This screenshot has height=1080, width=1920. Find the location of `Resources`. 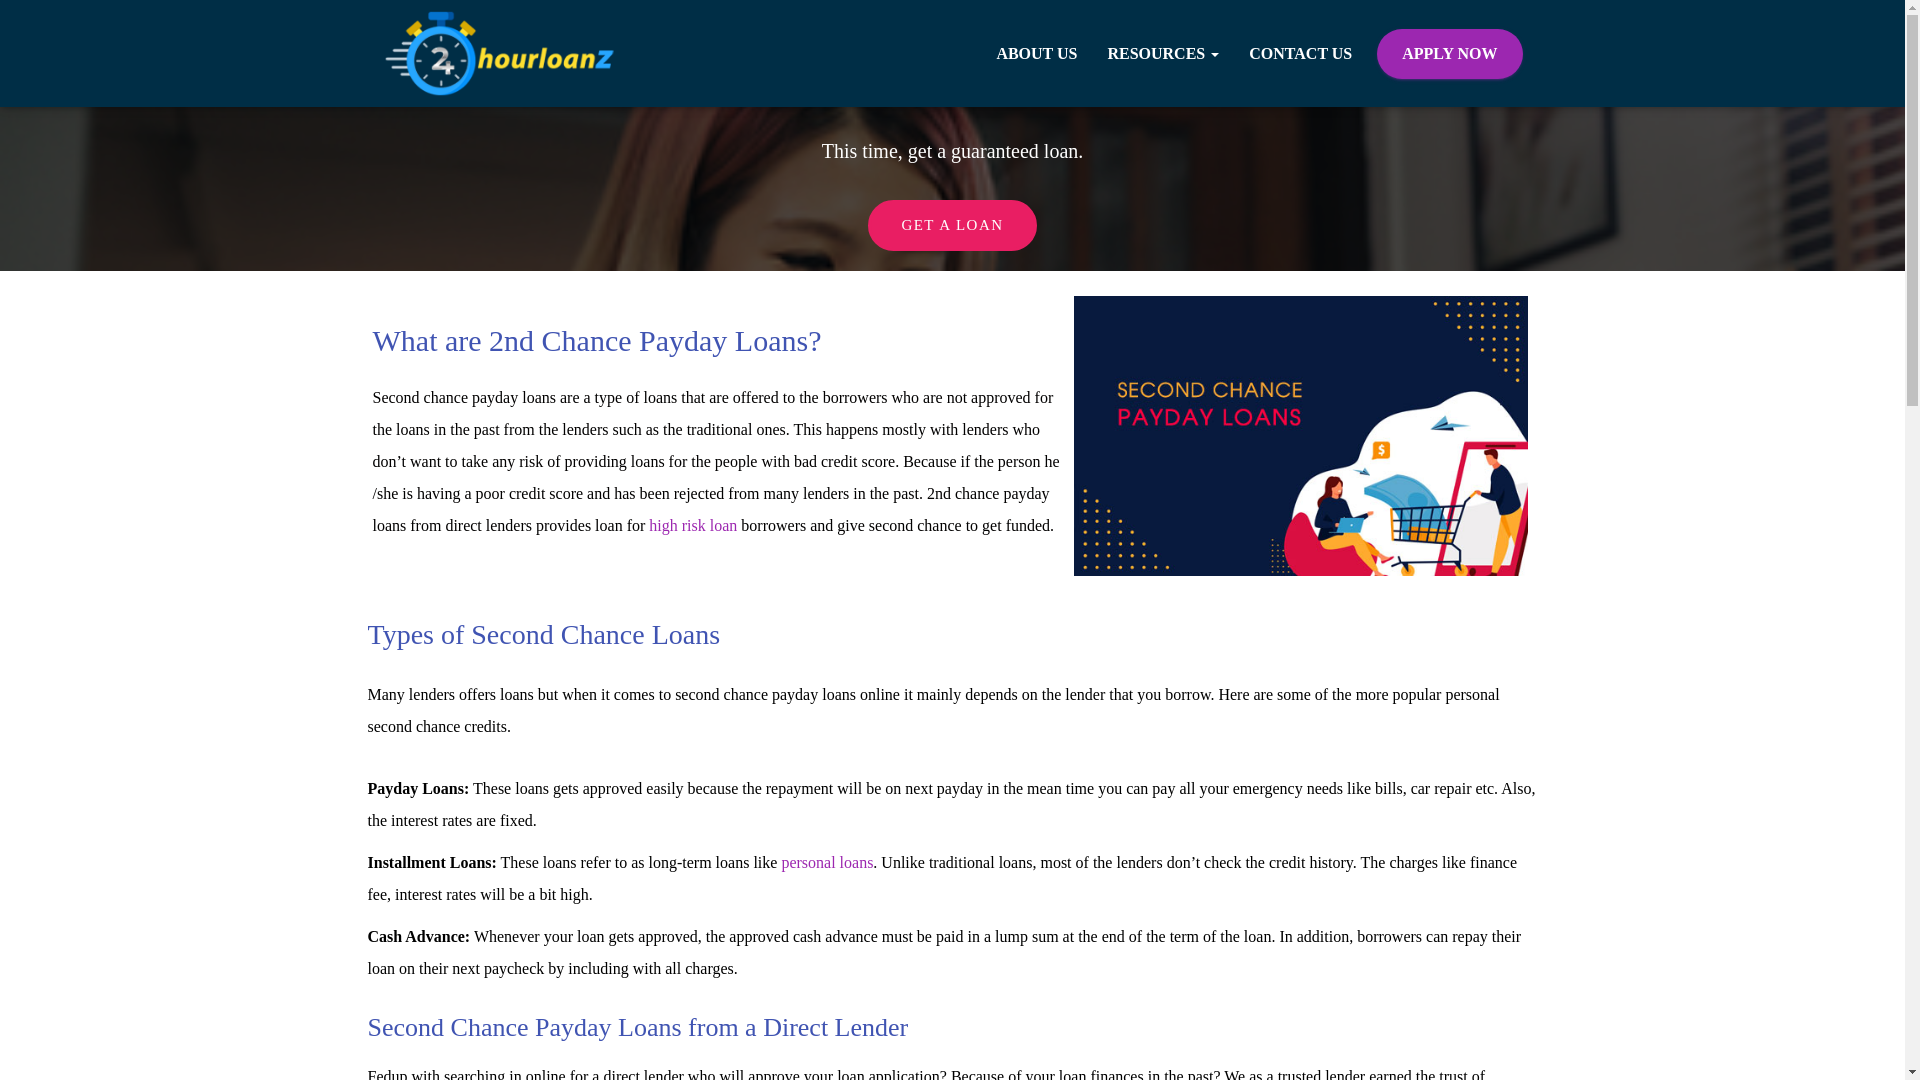

Resources is located at coordinates (1163, 54).